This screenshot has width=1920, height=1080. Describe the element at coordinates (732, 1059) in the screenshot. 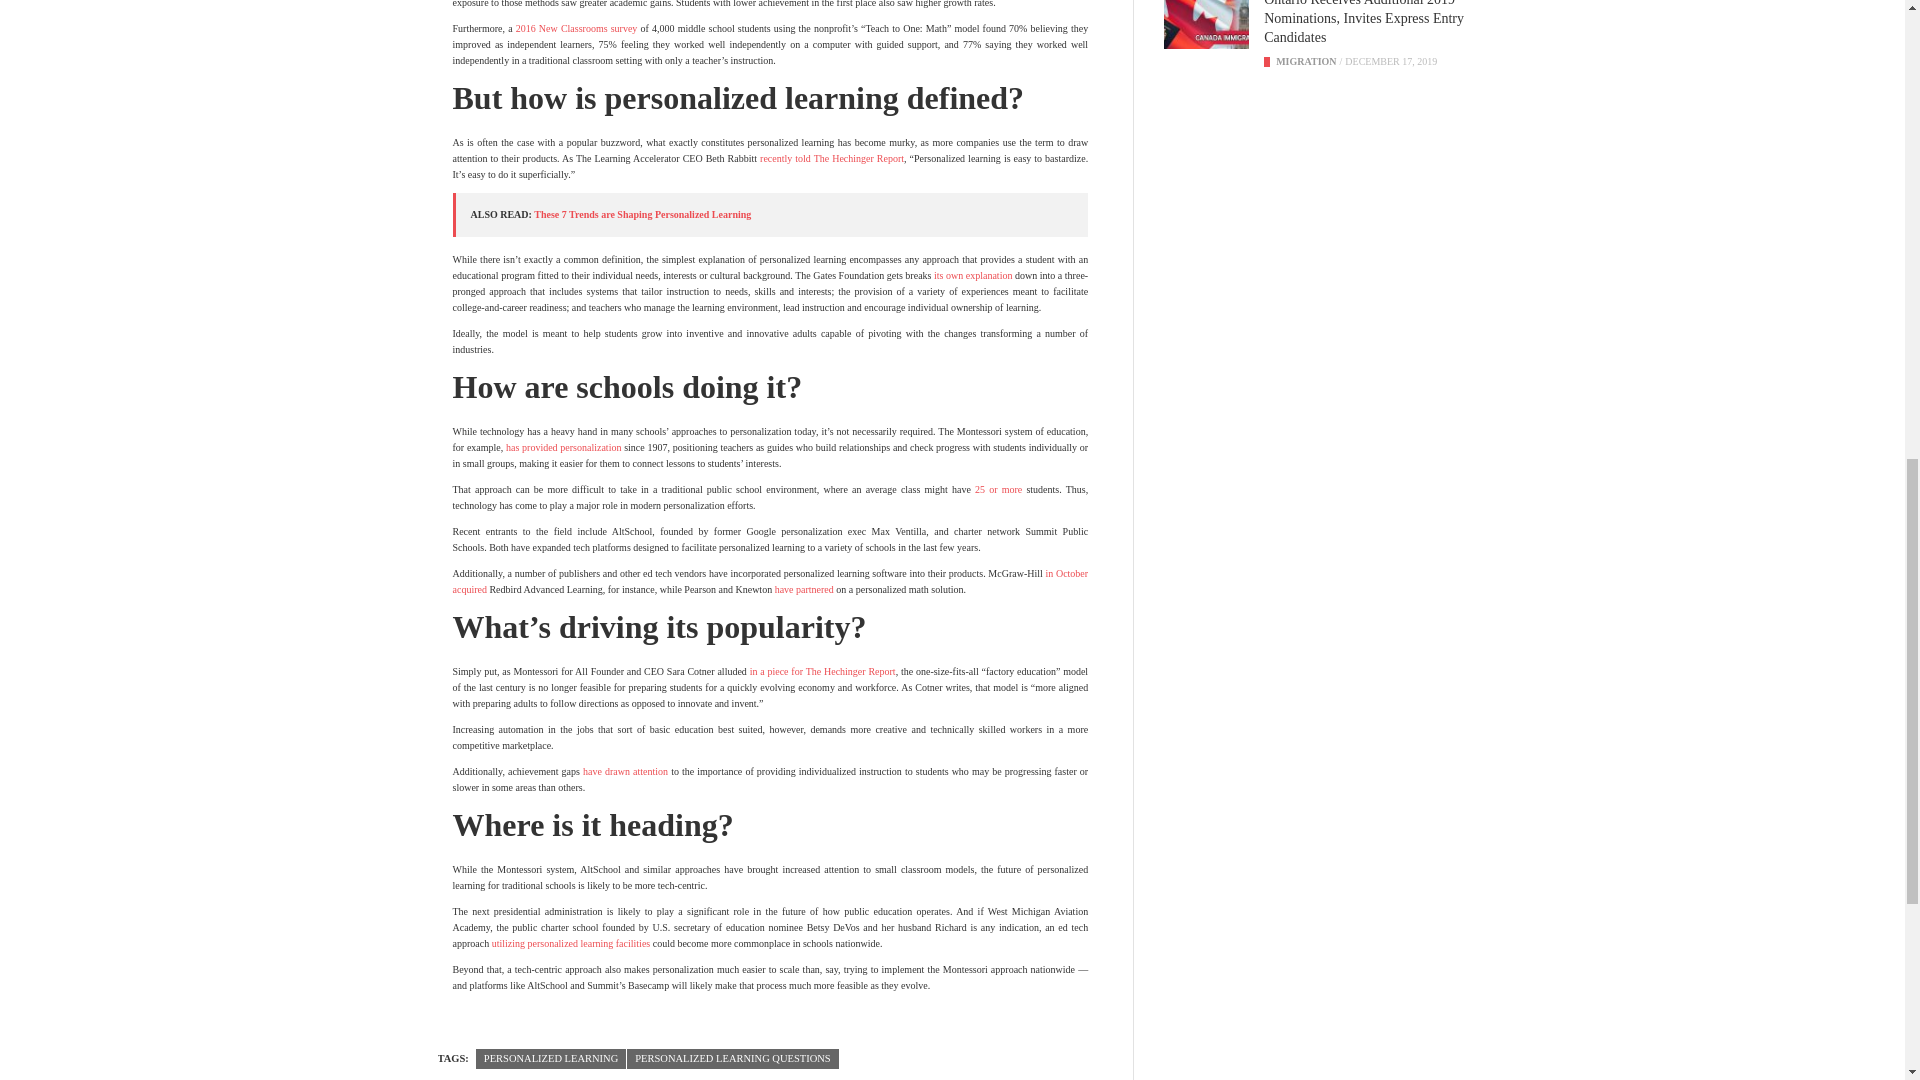

I see `Personalized learning Questions` at that location.